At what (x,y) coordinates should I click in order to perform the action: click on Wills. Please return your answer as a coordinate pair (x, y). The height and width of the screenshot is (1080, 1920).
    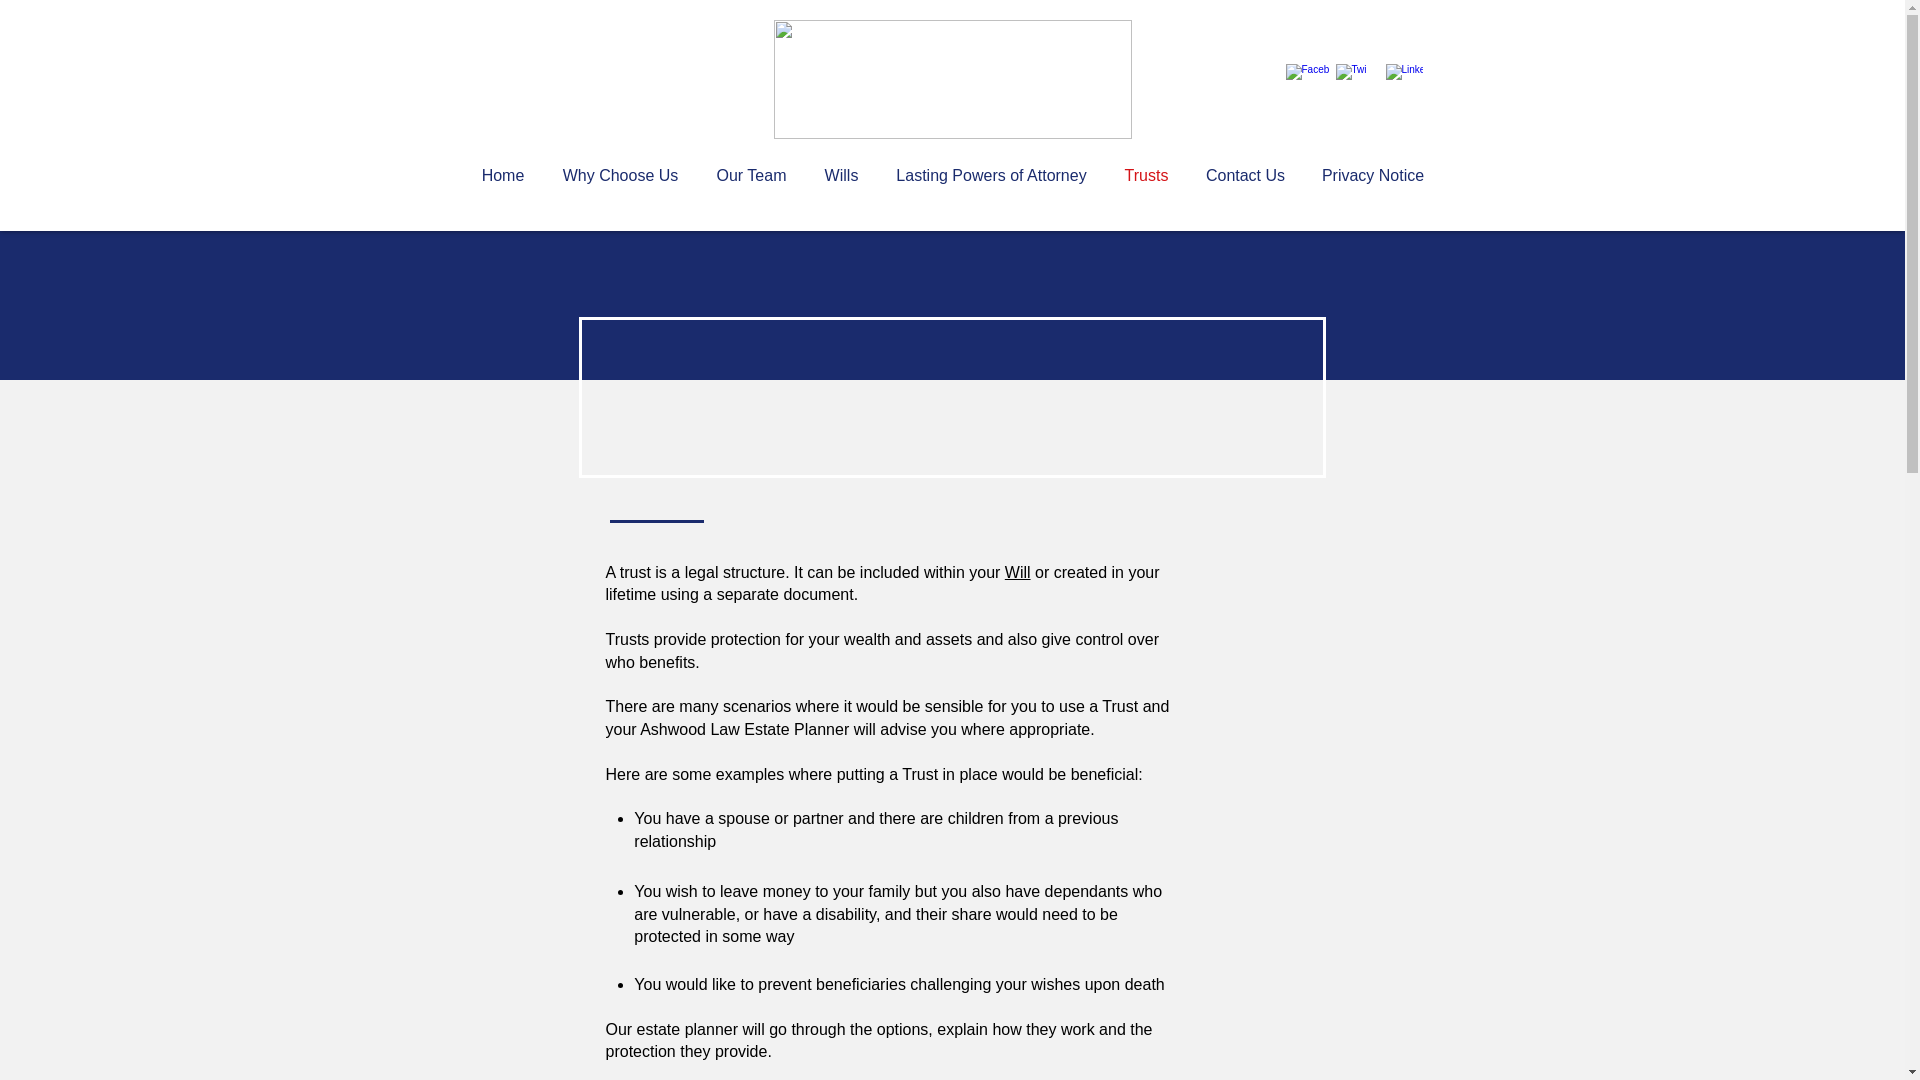
    Looking at the image, I should click on (842, 176).